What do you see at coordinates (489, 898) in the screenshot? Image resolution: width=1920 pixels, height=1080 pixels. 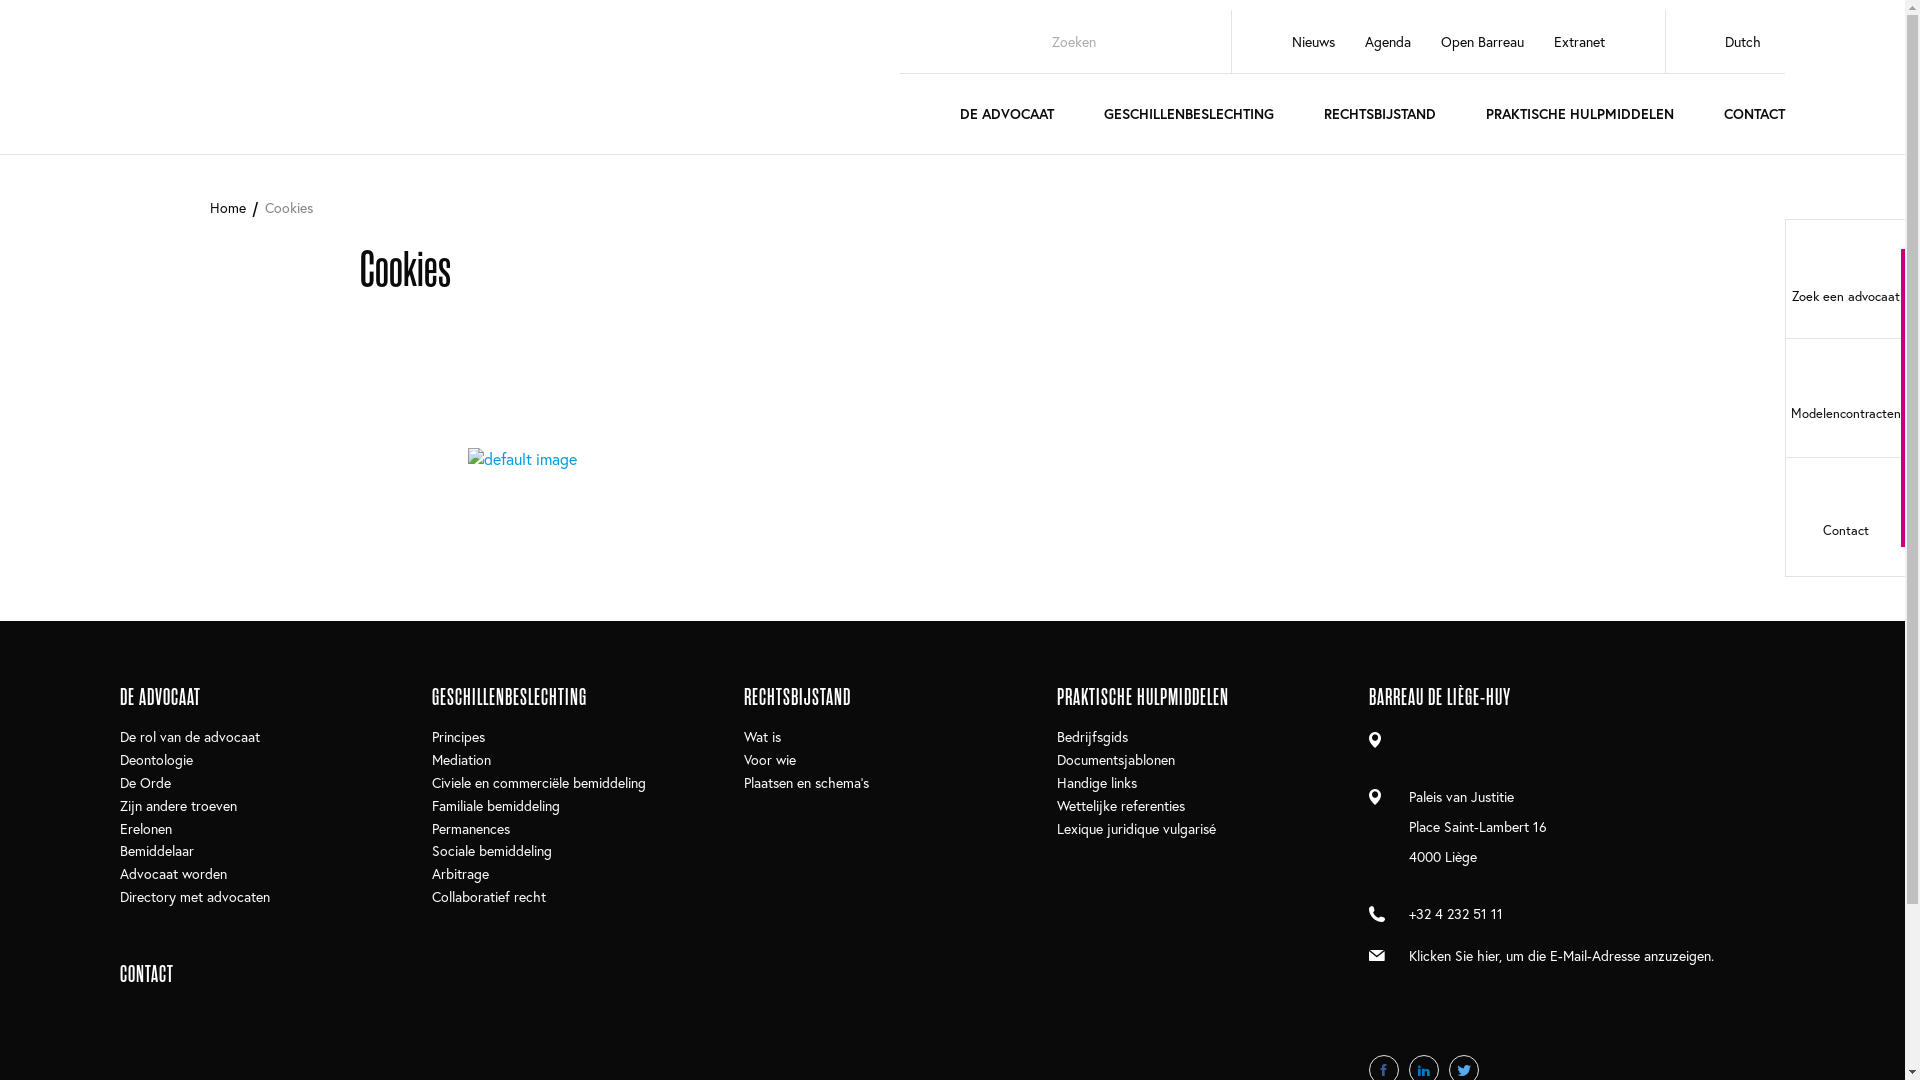 I see `Collaboratief recht` at bounding box center [489, 898].